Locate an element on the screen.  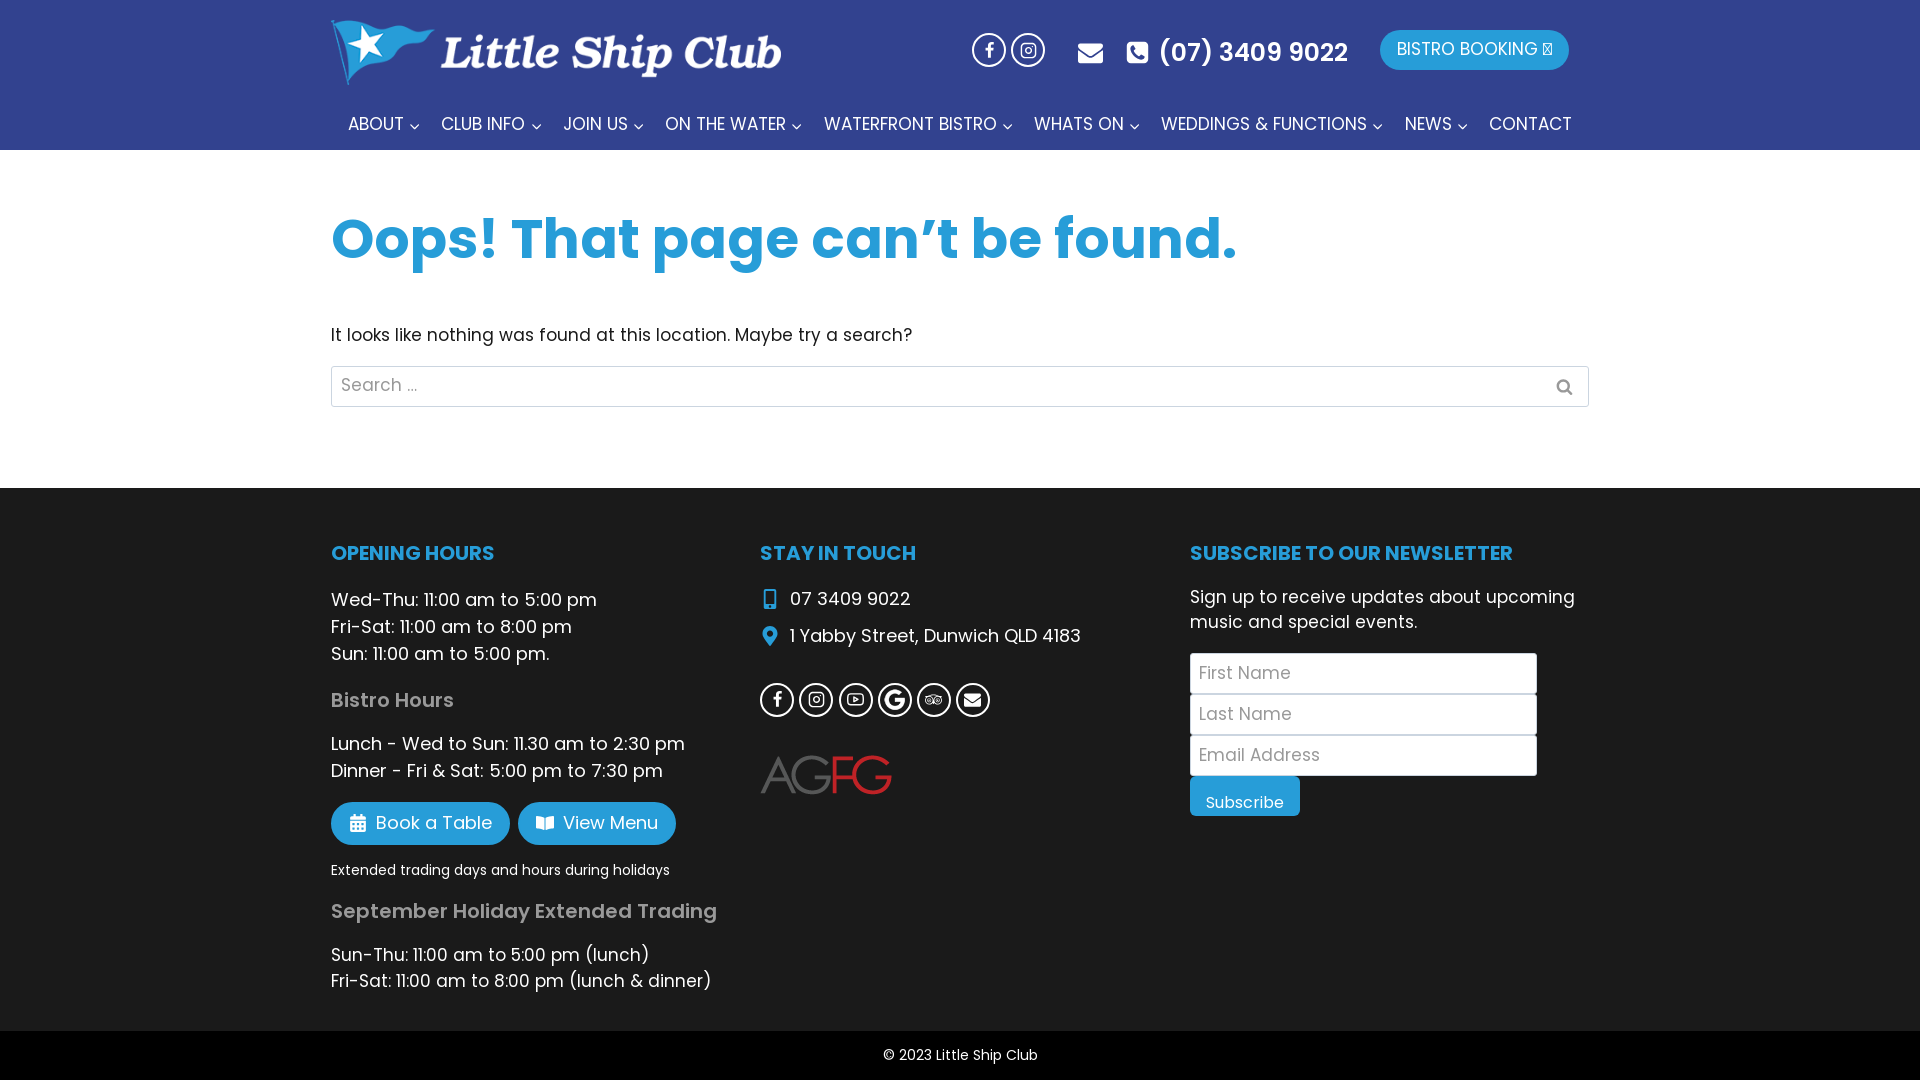
WHATS ON is located at coordinates (1088, 125).